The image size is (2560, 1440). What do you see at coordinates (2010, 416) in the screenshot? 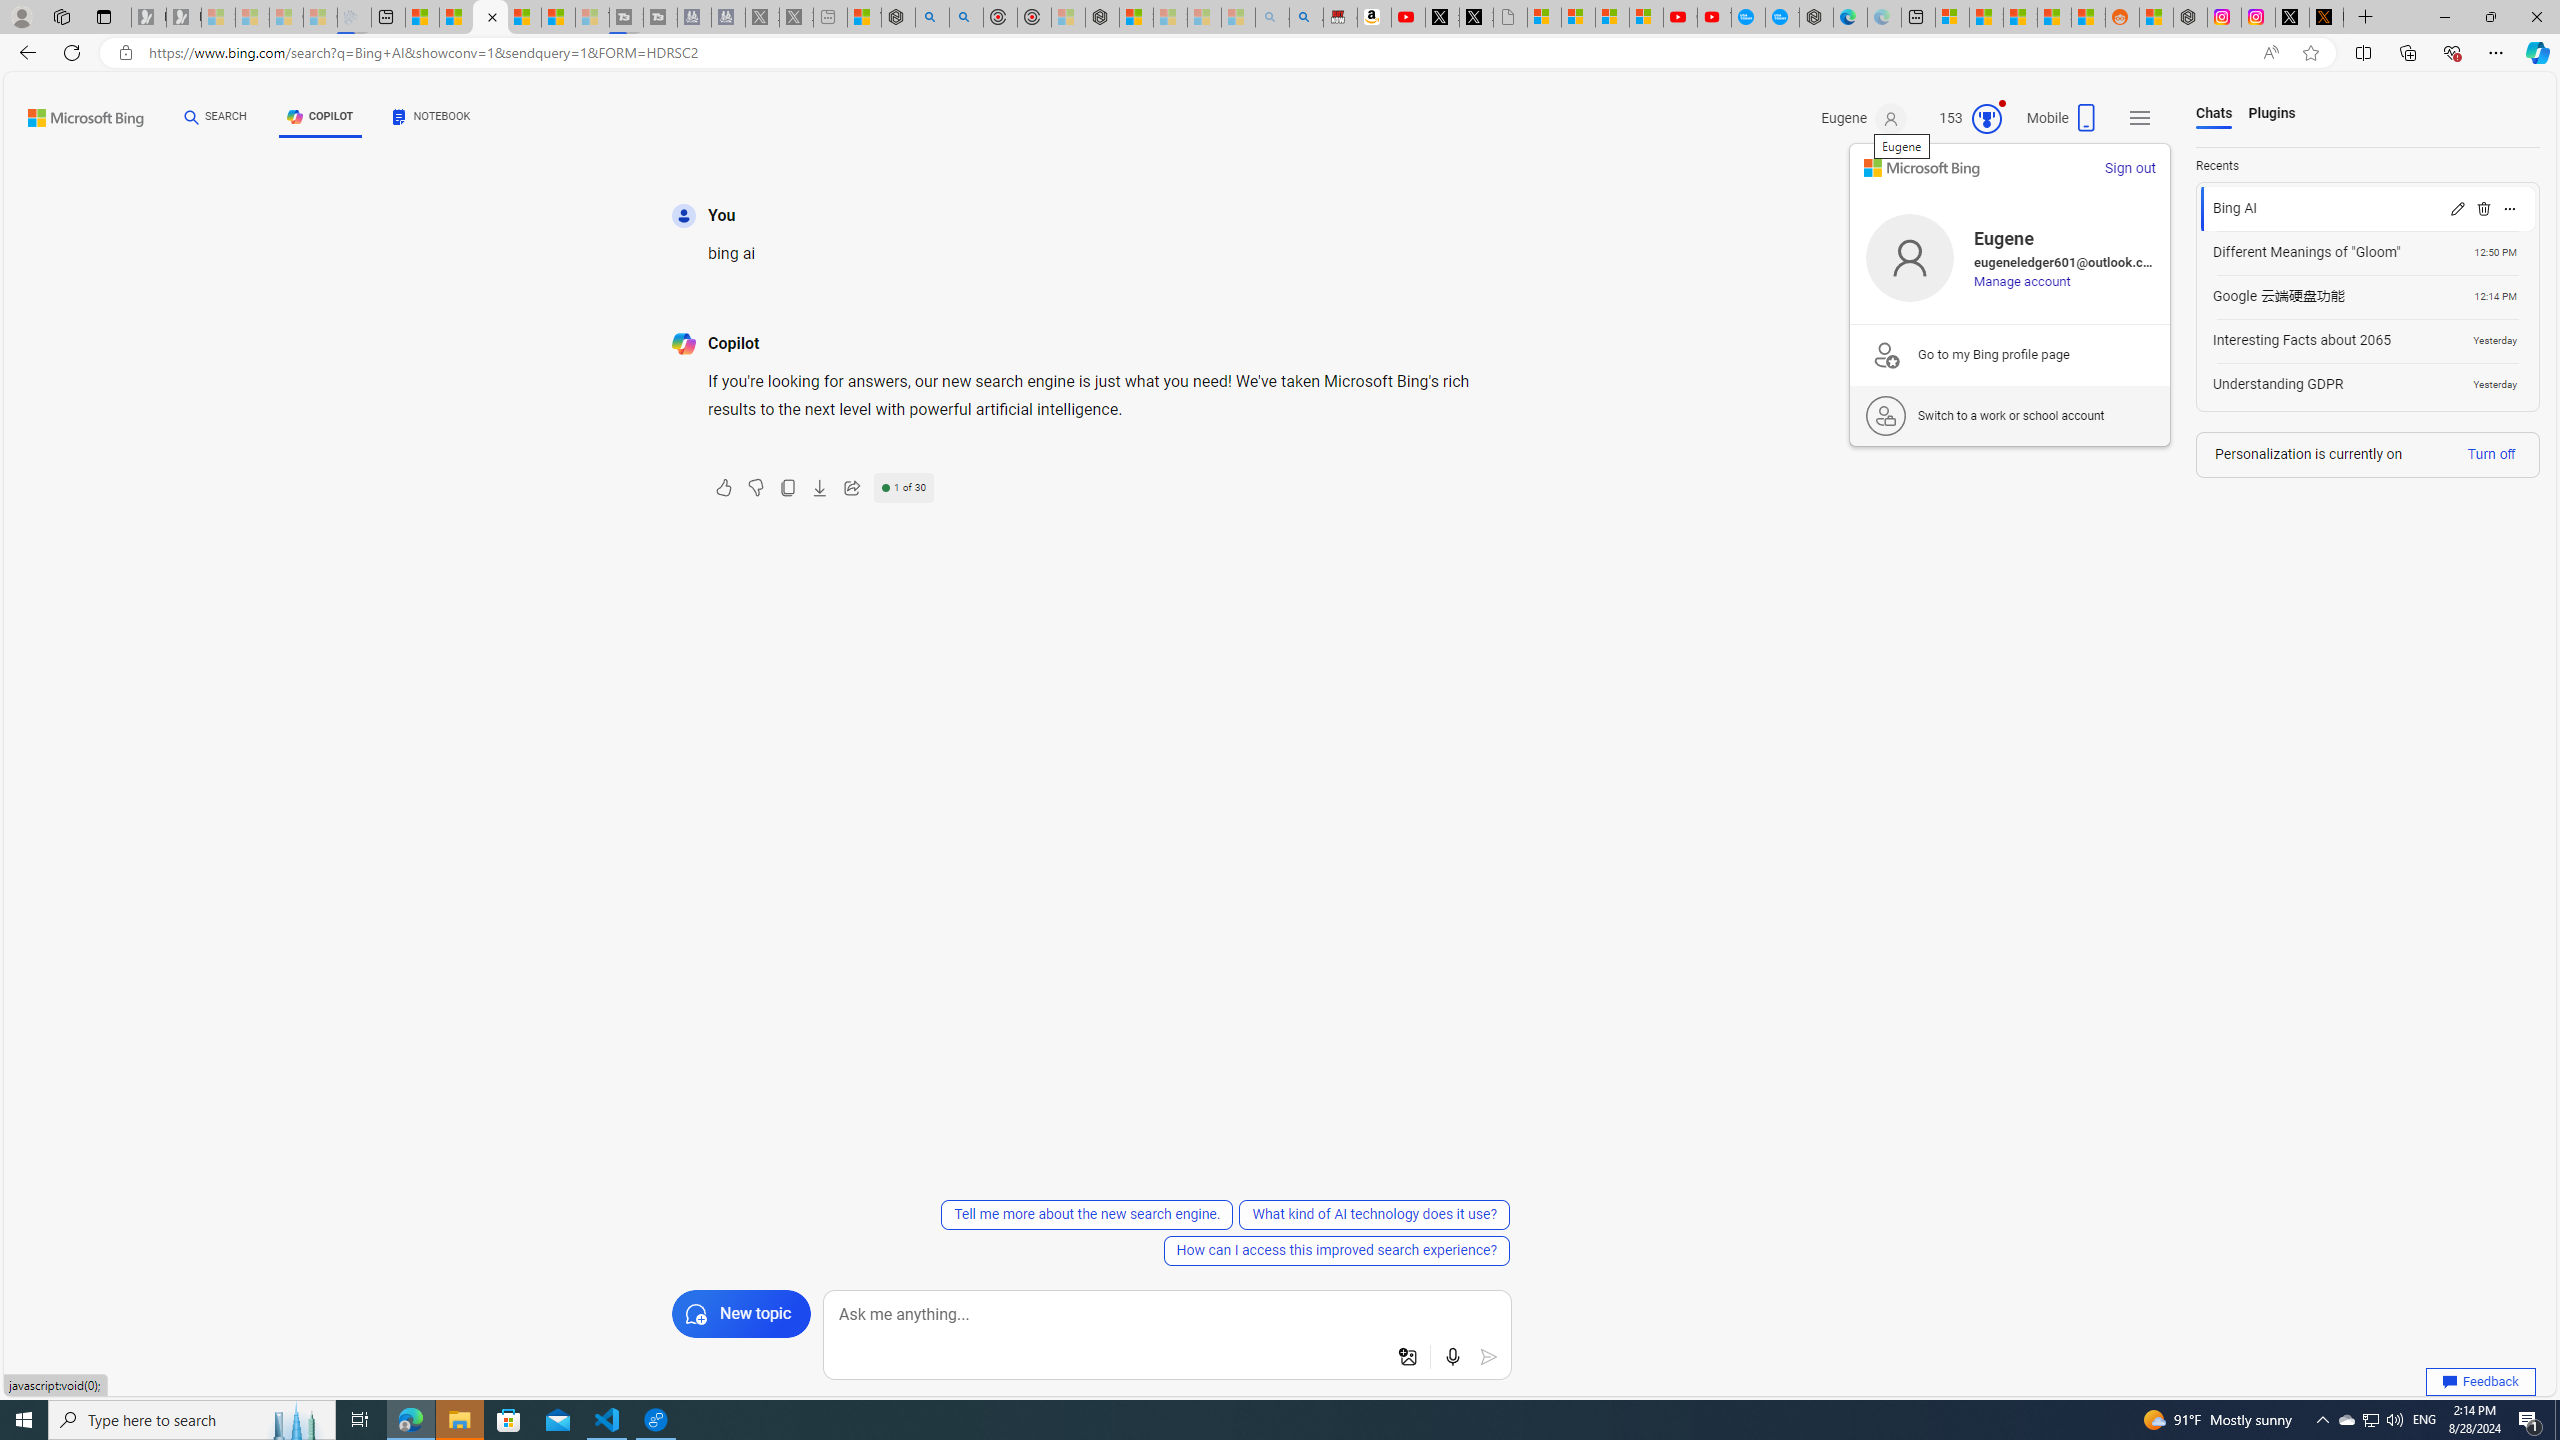
I see `work signin Switch to a work or school account` at bounding box center [2010, 416].